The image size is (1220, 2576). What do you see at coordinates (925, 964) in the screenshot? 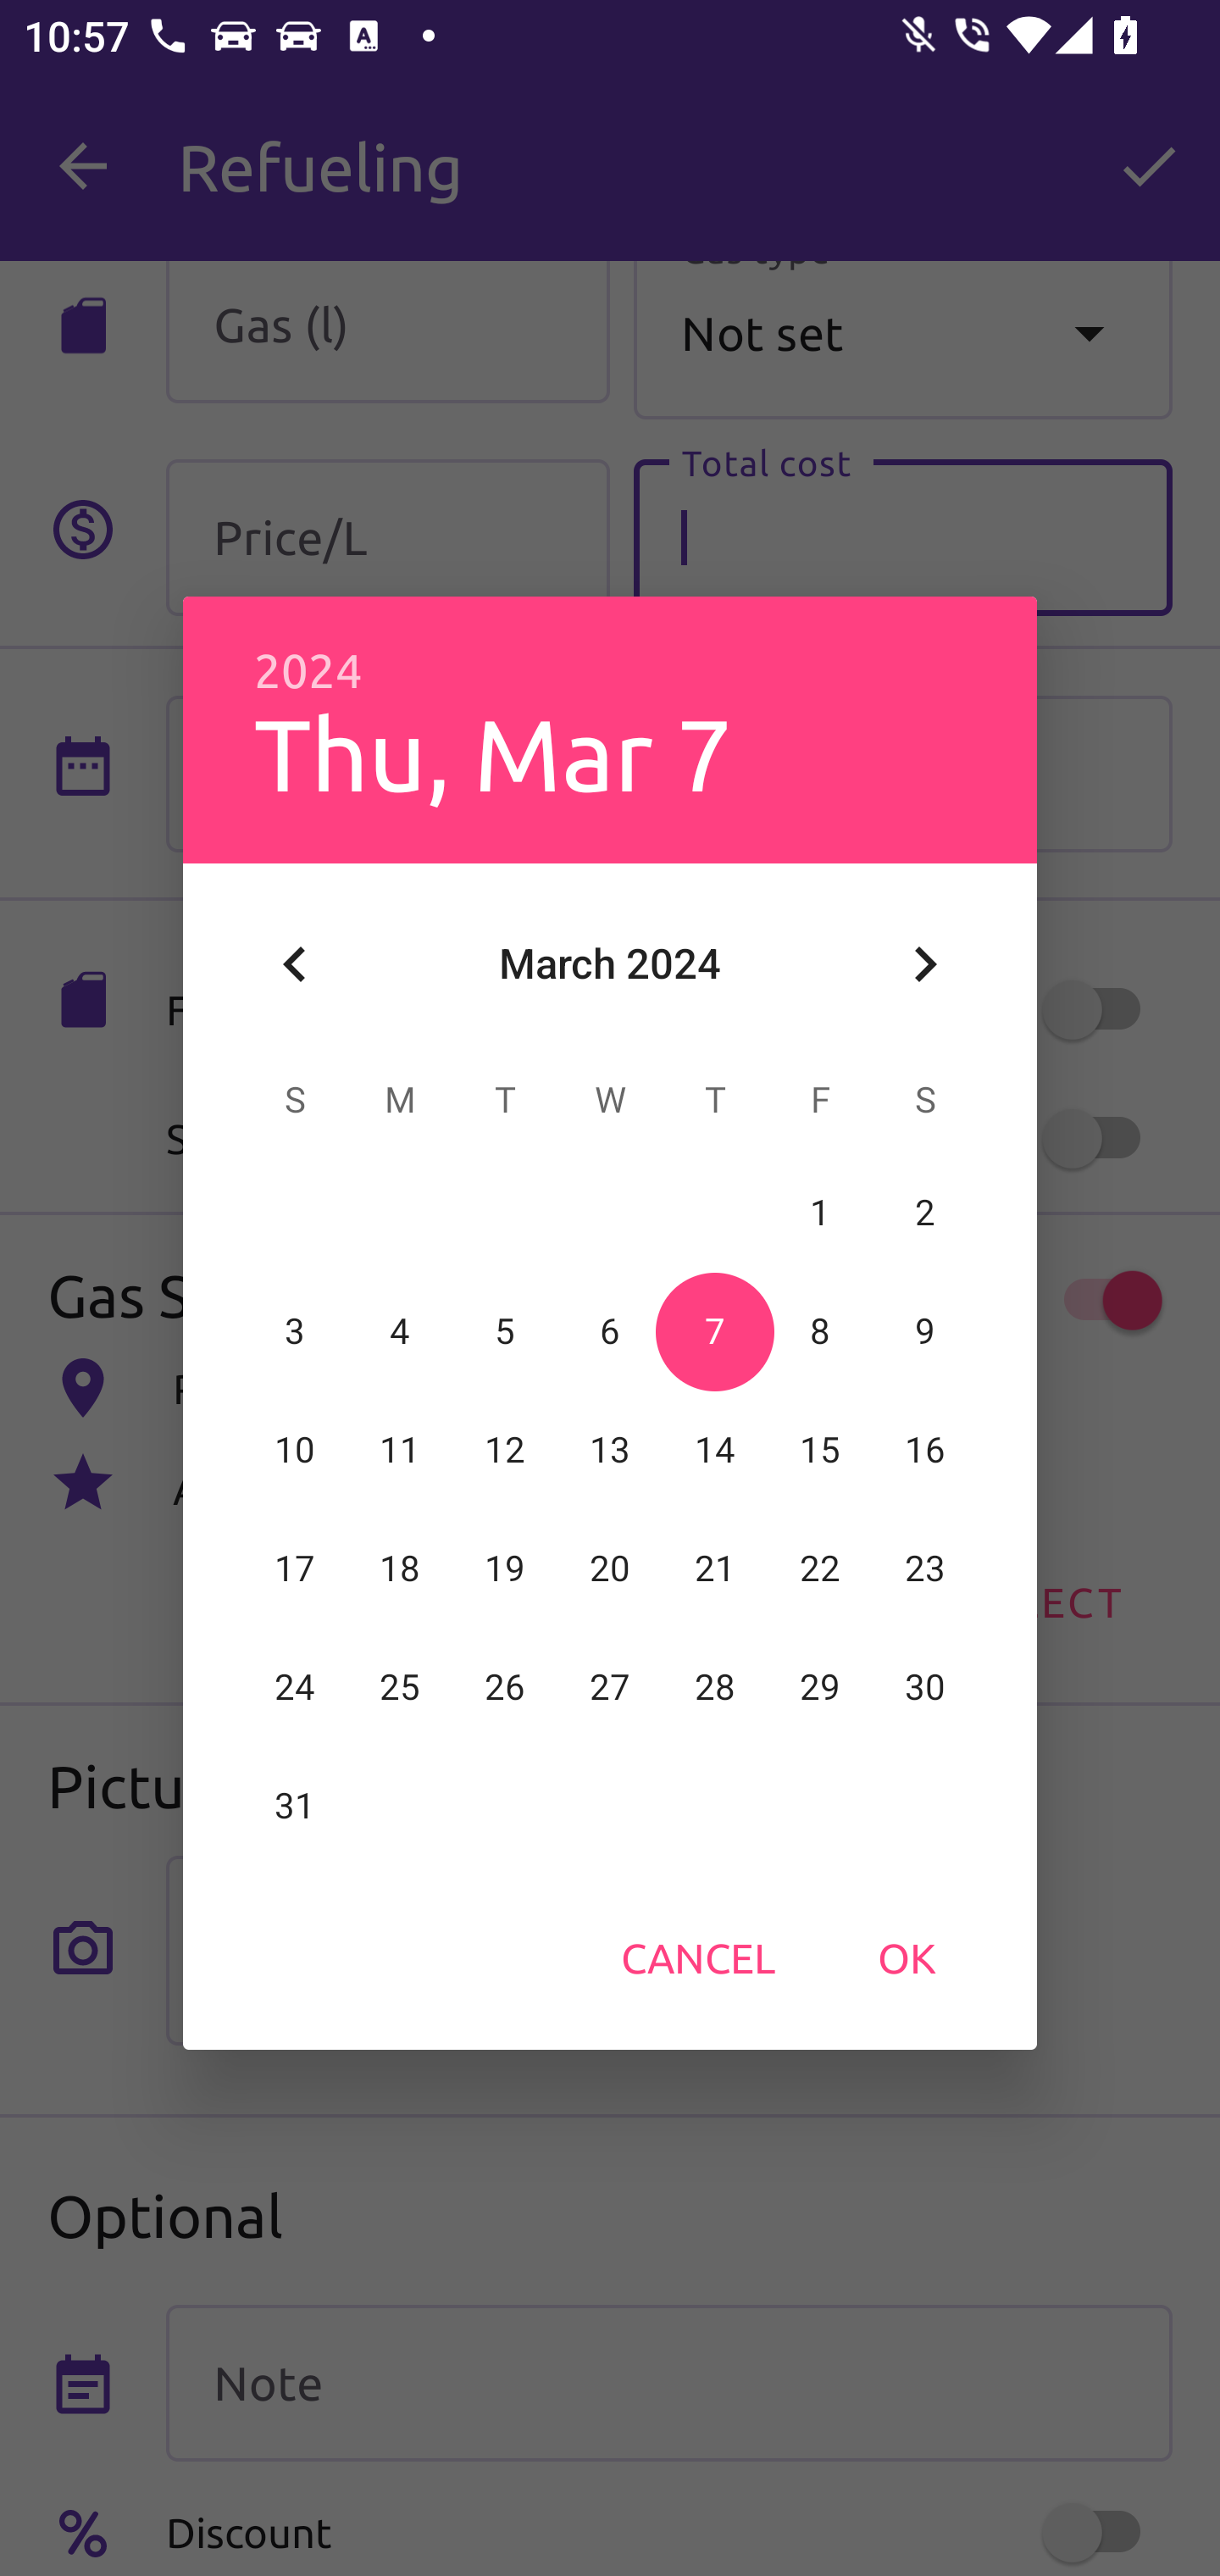
I see `Next month` at bounding box center [925, 964].